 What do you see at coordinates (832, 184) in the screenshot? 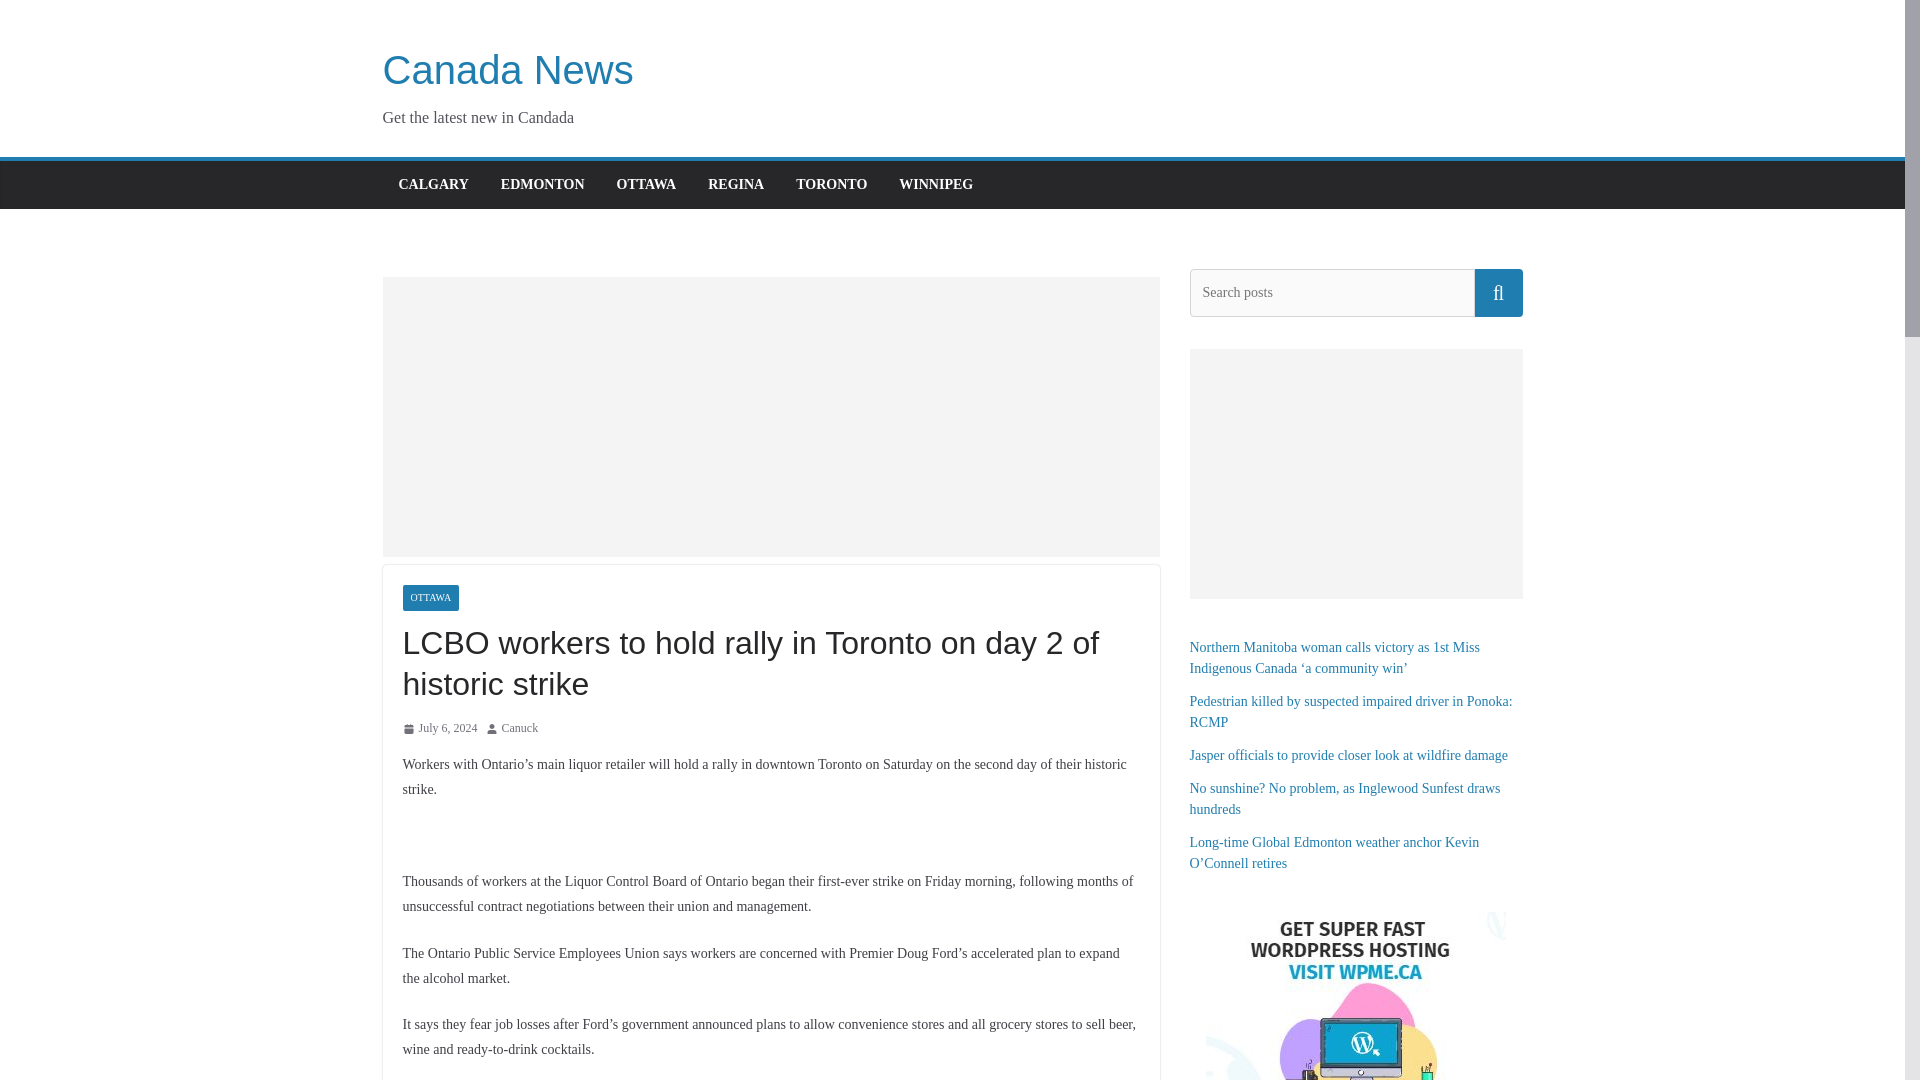
I see `TORONTO` at bounding box center [832, 184].